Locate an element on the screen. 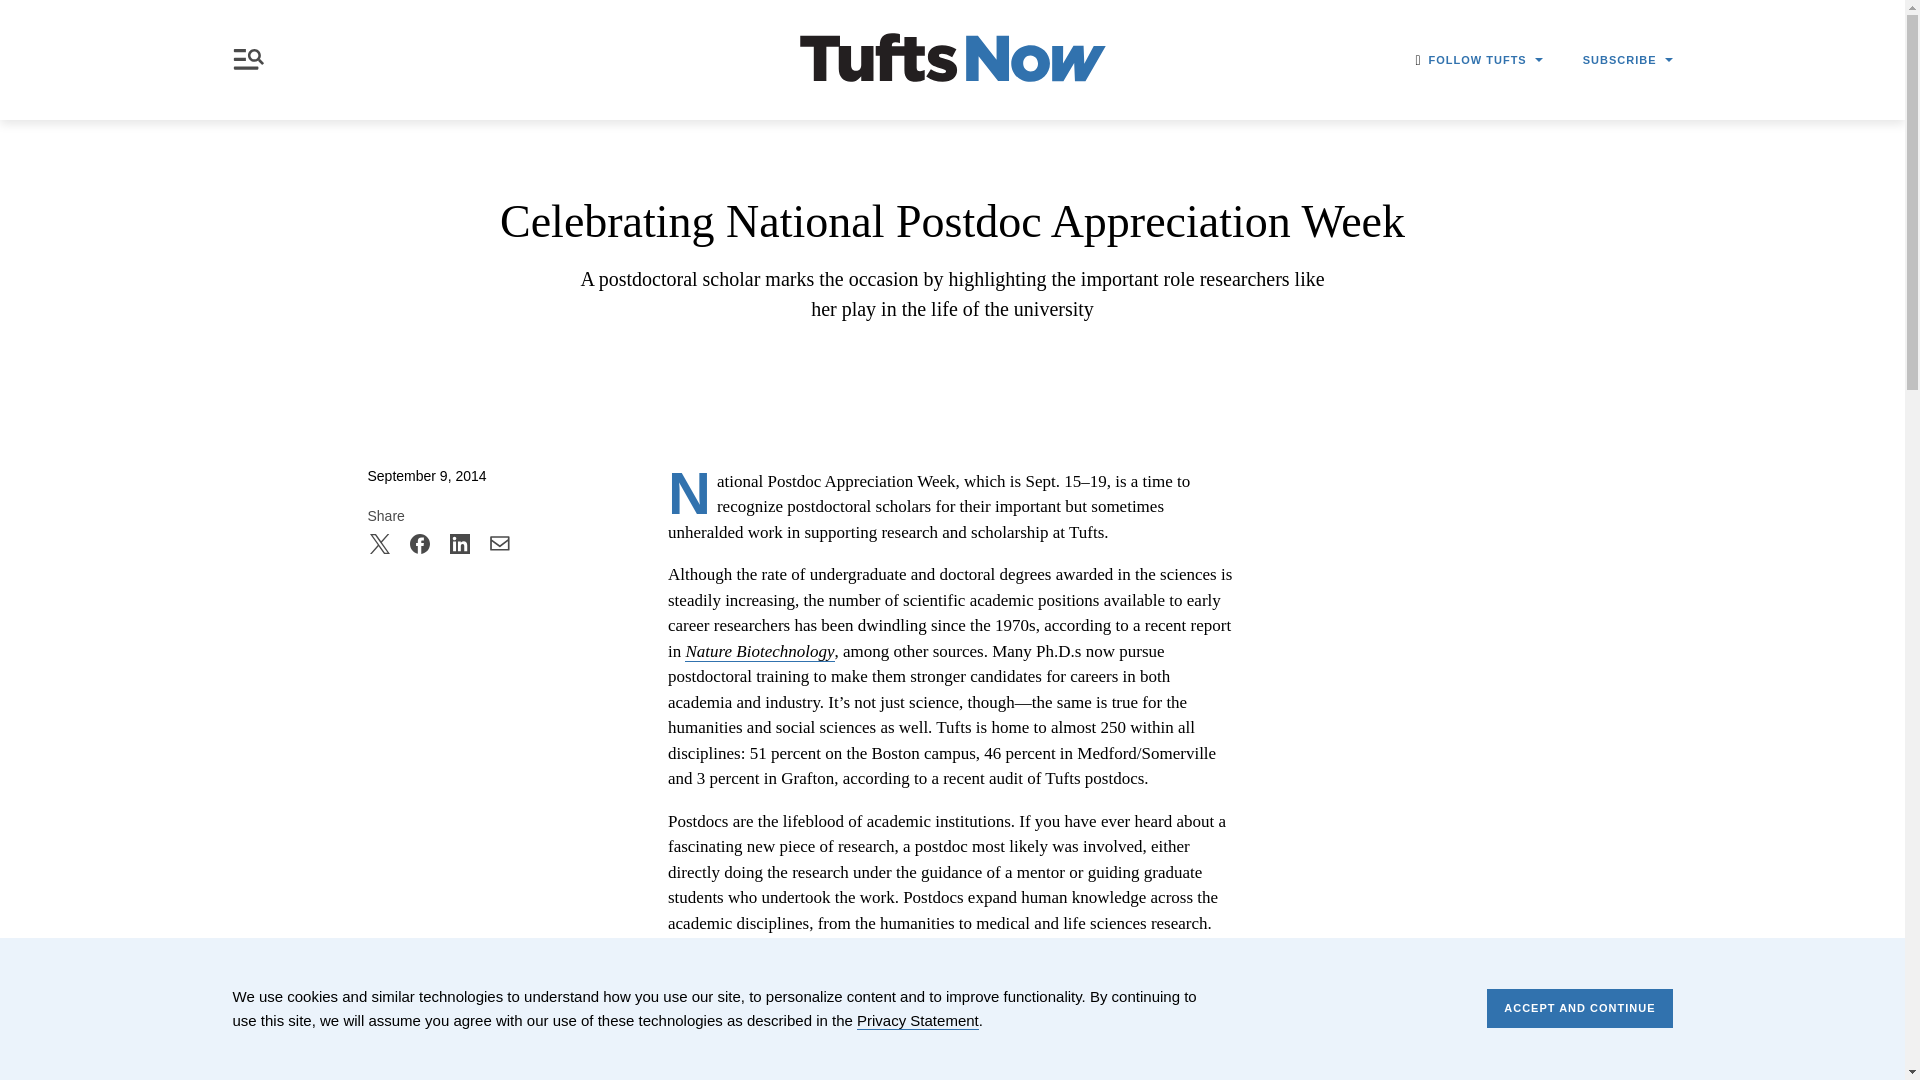  Menu is located at coordinates (252, 59).